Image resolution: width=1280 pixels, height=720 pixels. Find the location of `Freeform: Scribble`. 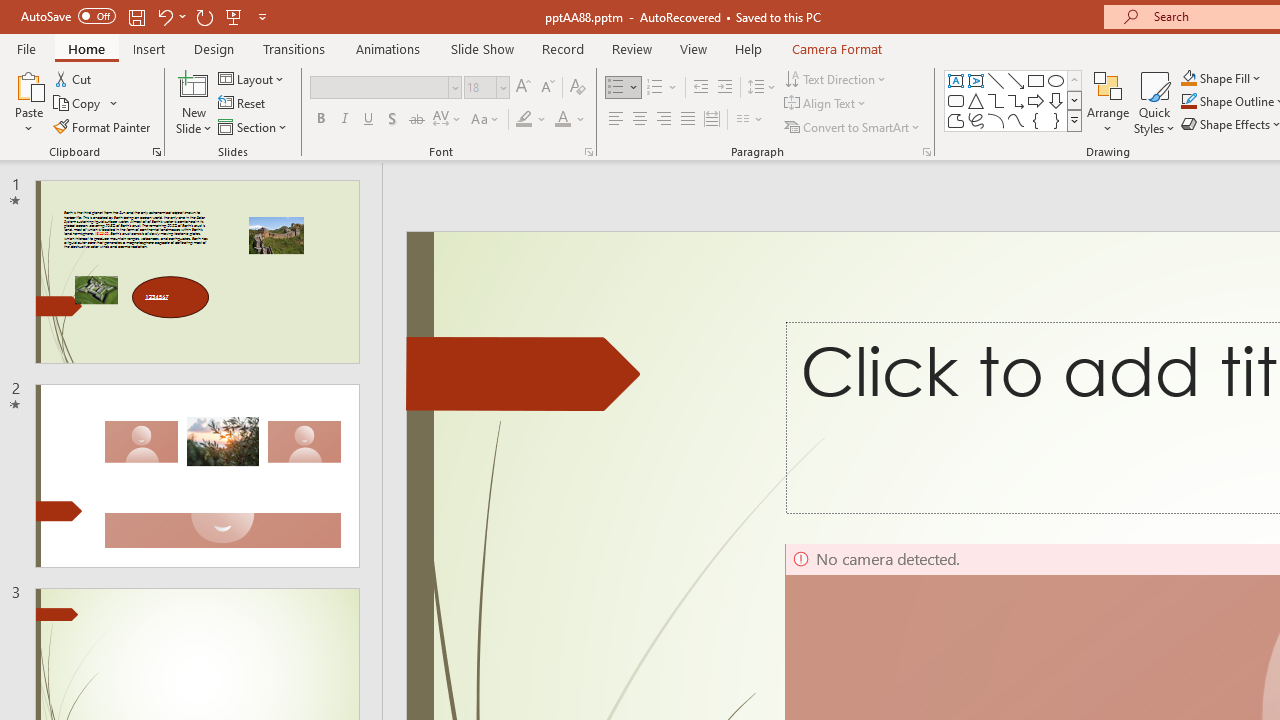

Freeform: Scribble is located at coordinates (976, 120).